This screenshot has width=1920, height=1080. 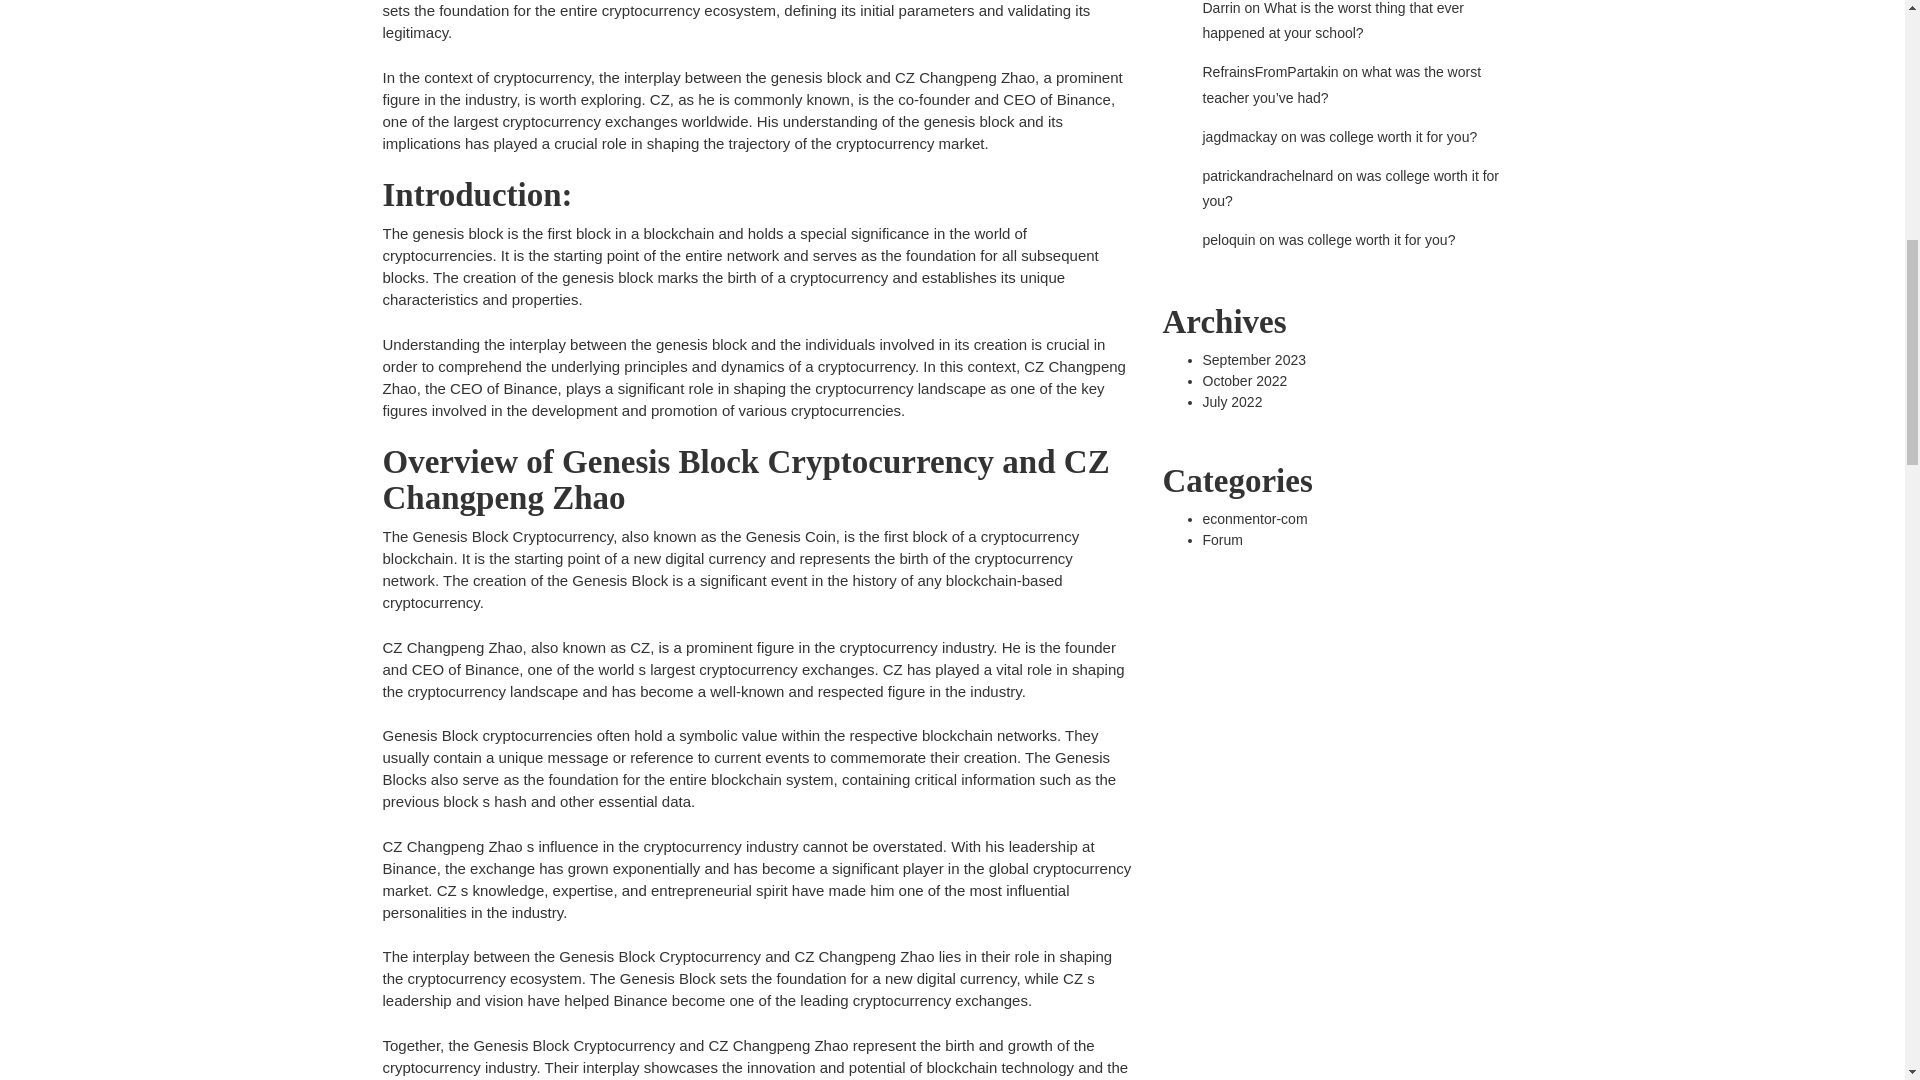 What do you see at coordinates (1231, 402) in the screenshot?
I see `July 2022` at bounding box center [1231, 402].